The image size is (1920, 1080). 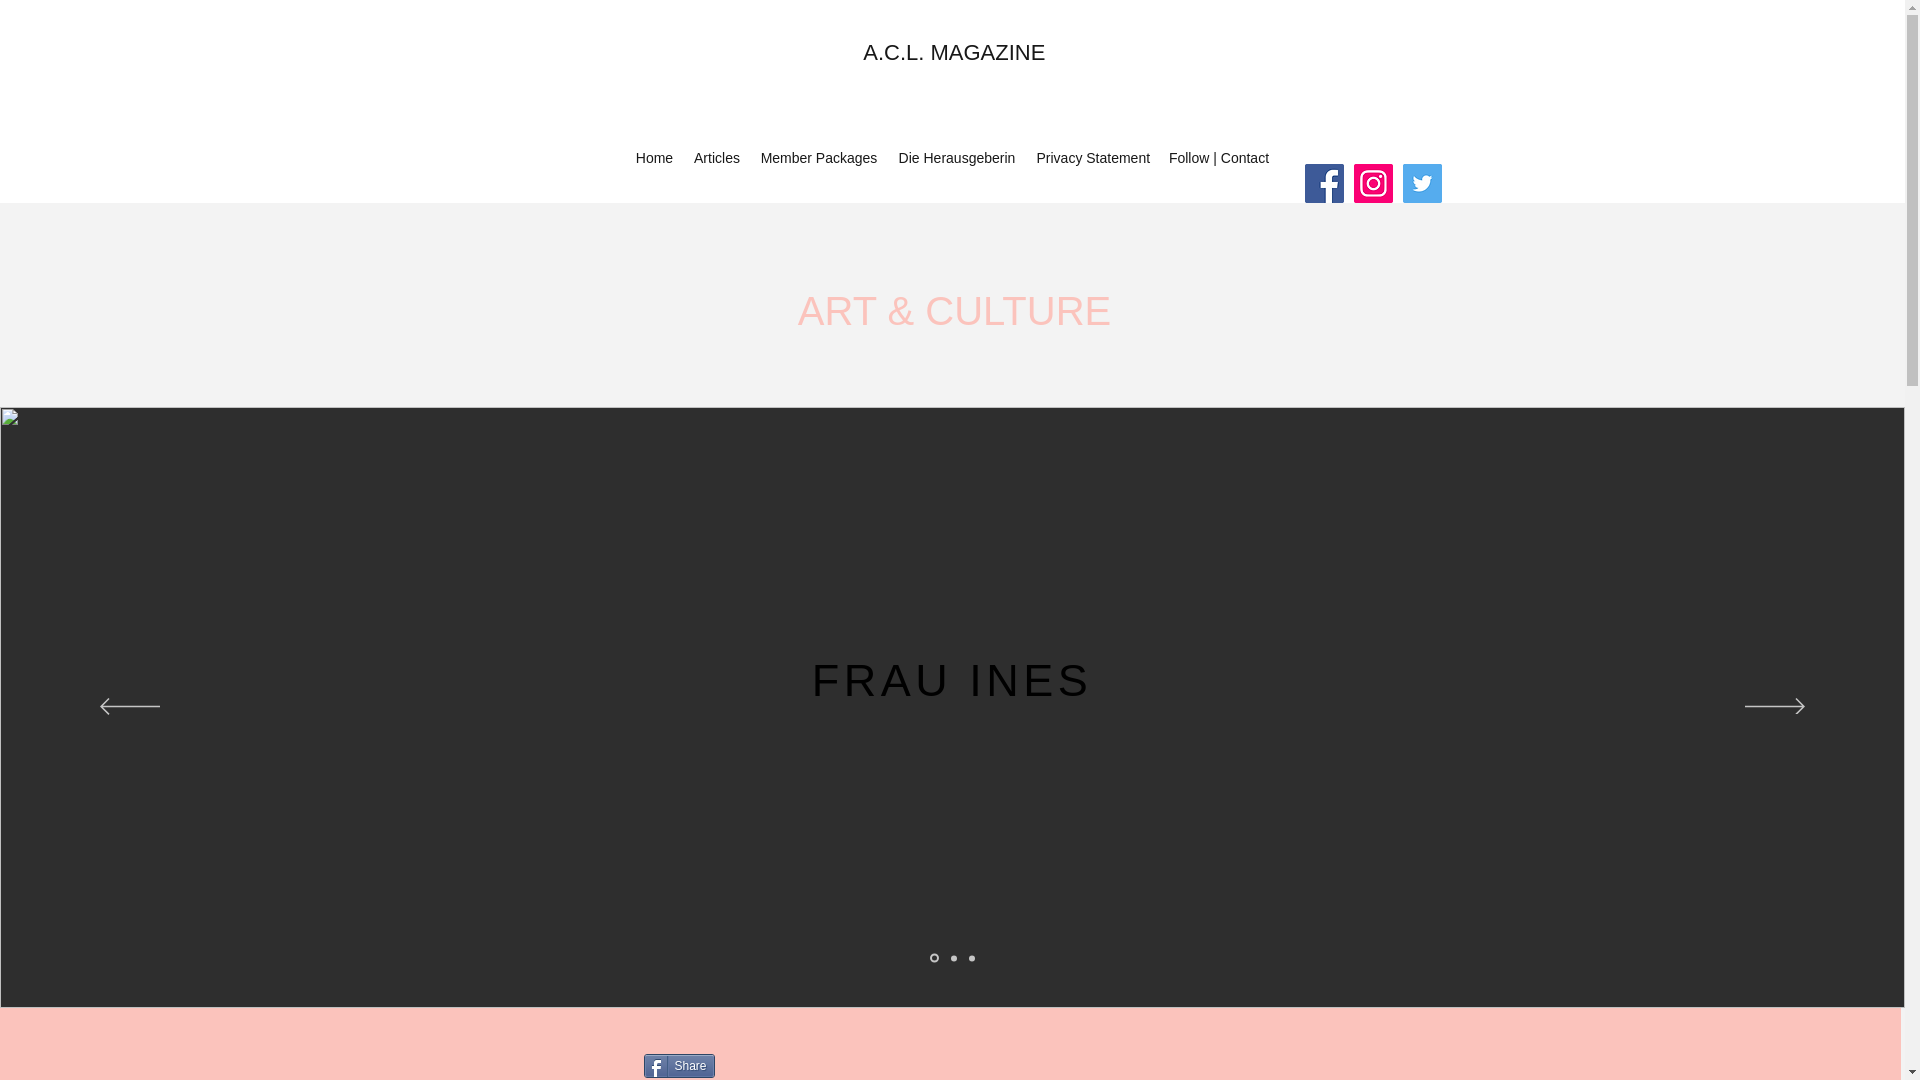 What do you see at coordinates (956, 157) in the screenshot?
I see `Die Herausgeberin` at bounding box center [956, 157].